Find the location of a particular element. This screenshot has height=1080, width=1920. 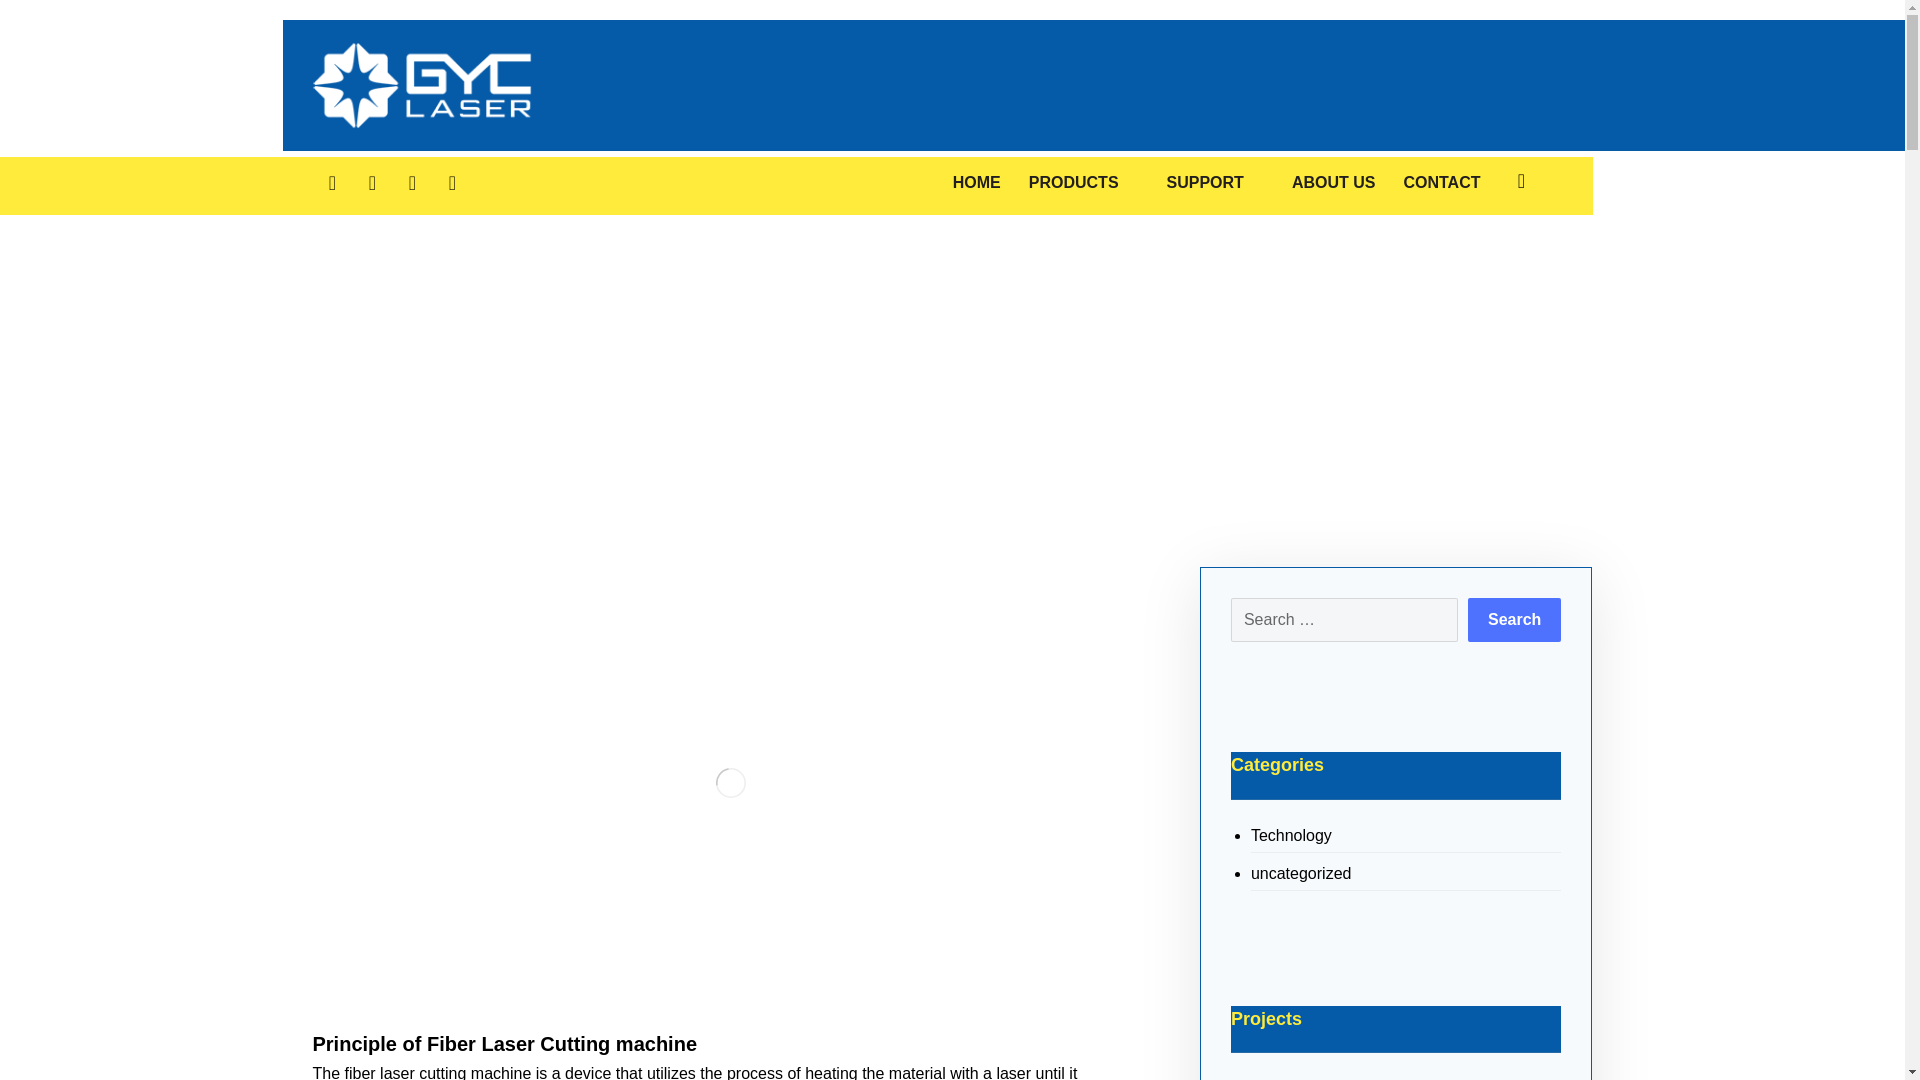

PRODUCTS is located at coordinates (1084, 182).